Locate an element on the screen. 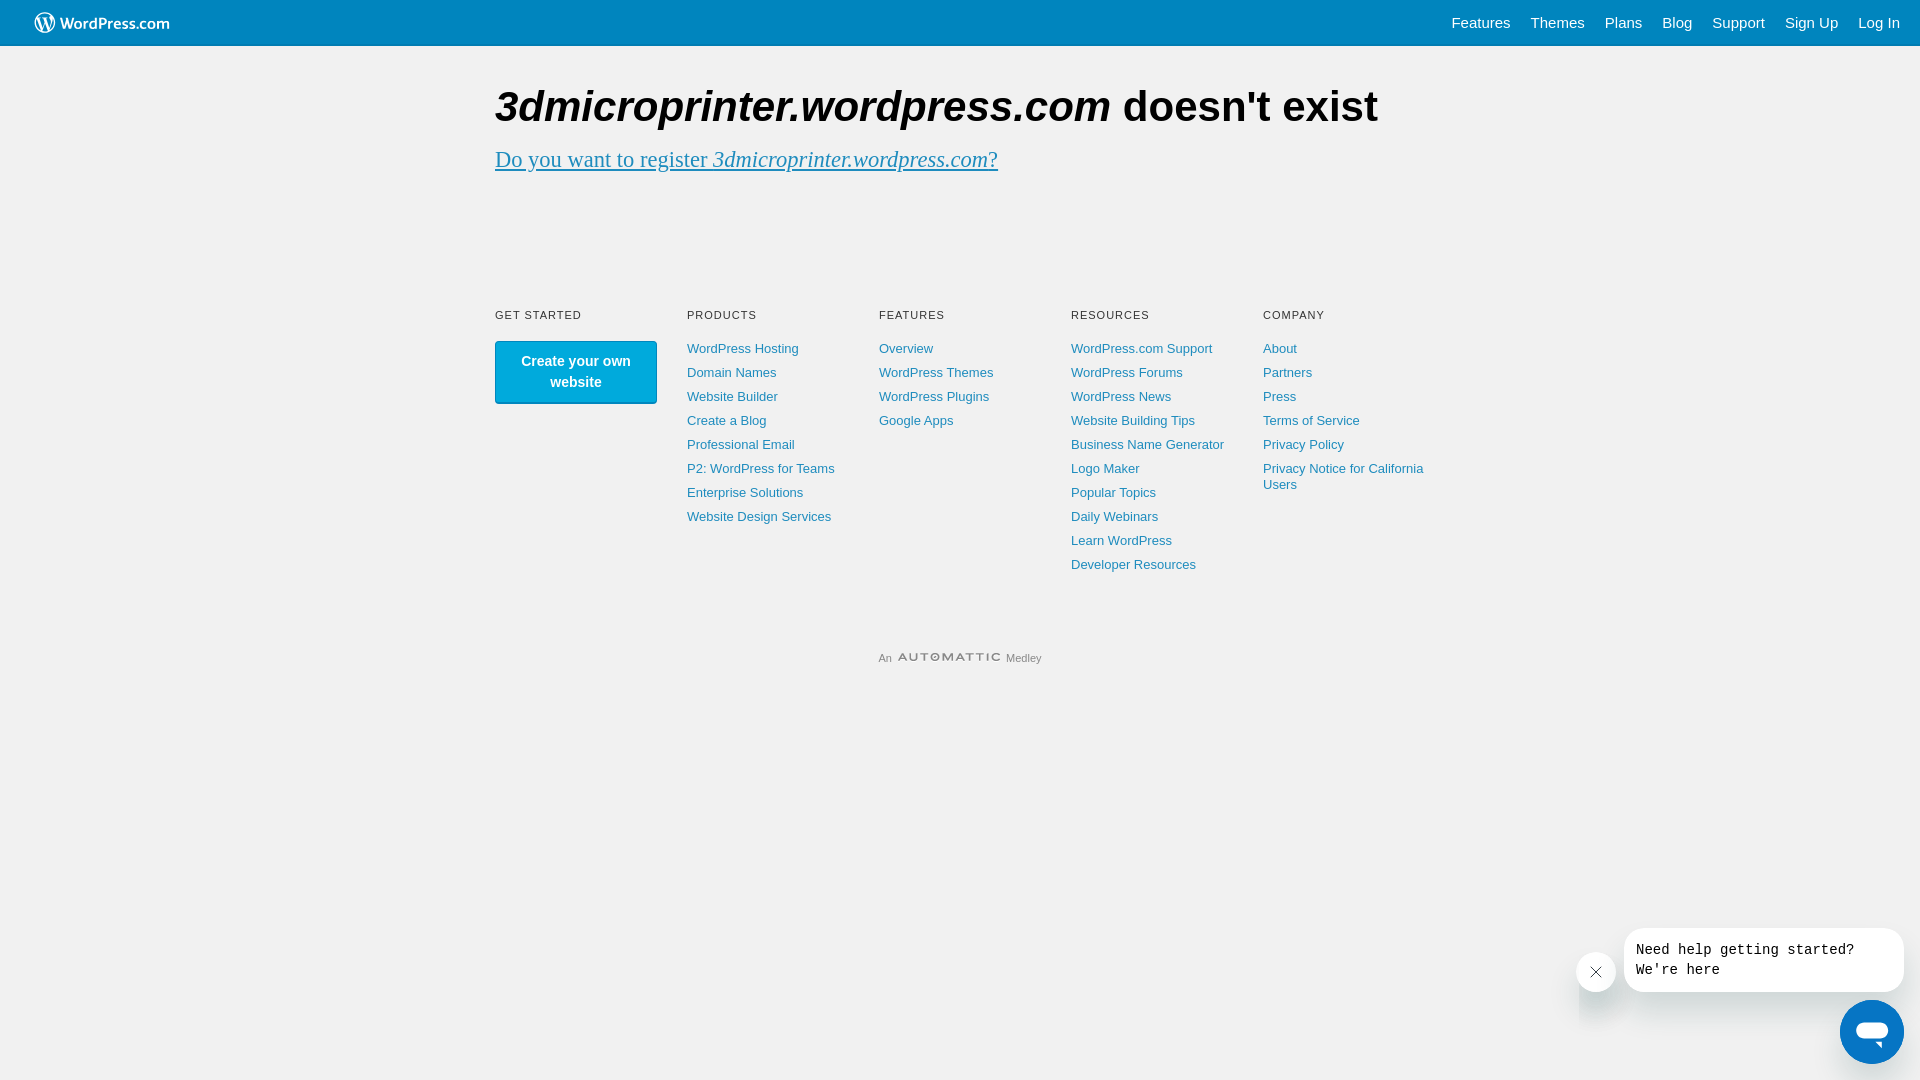  Domain Names is located at coordinates (732, 372).